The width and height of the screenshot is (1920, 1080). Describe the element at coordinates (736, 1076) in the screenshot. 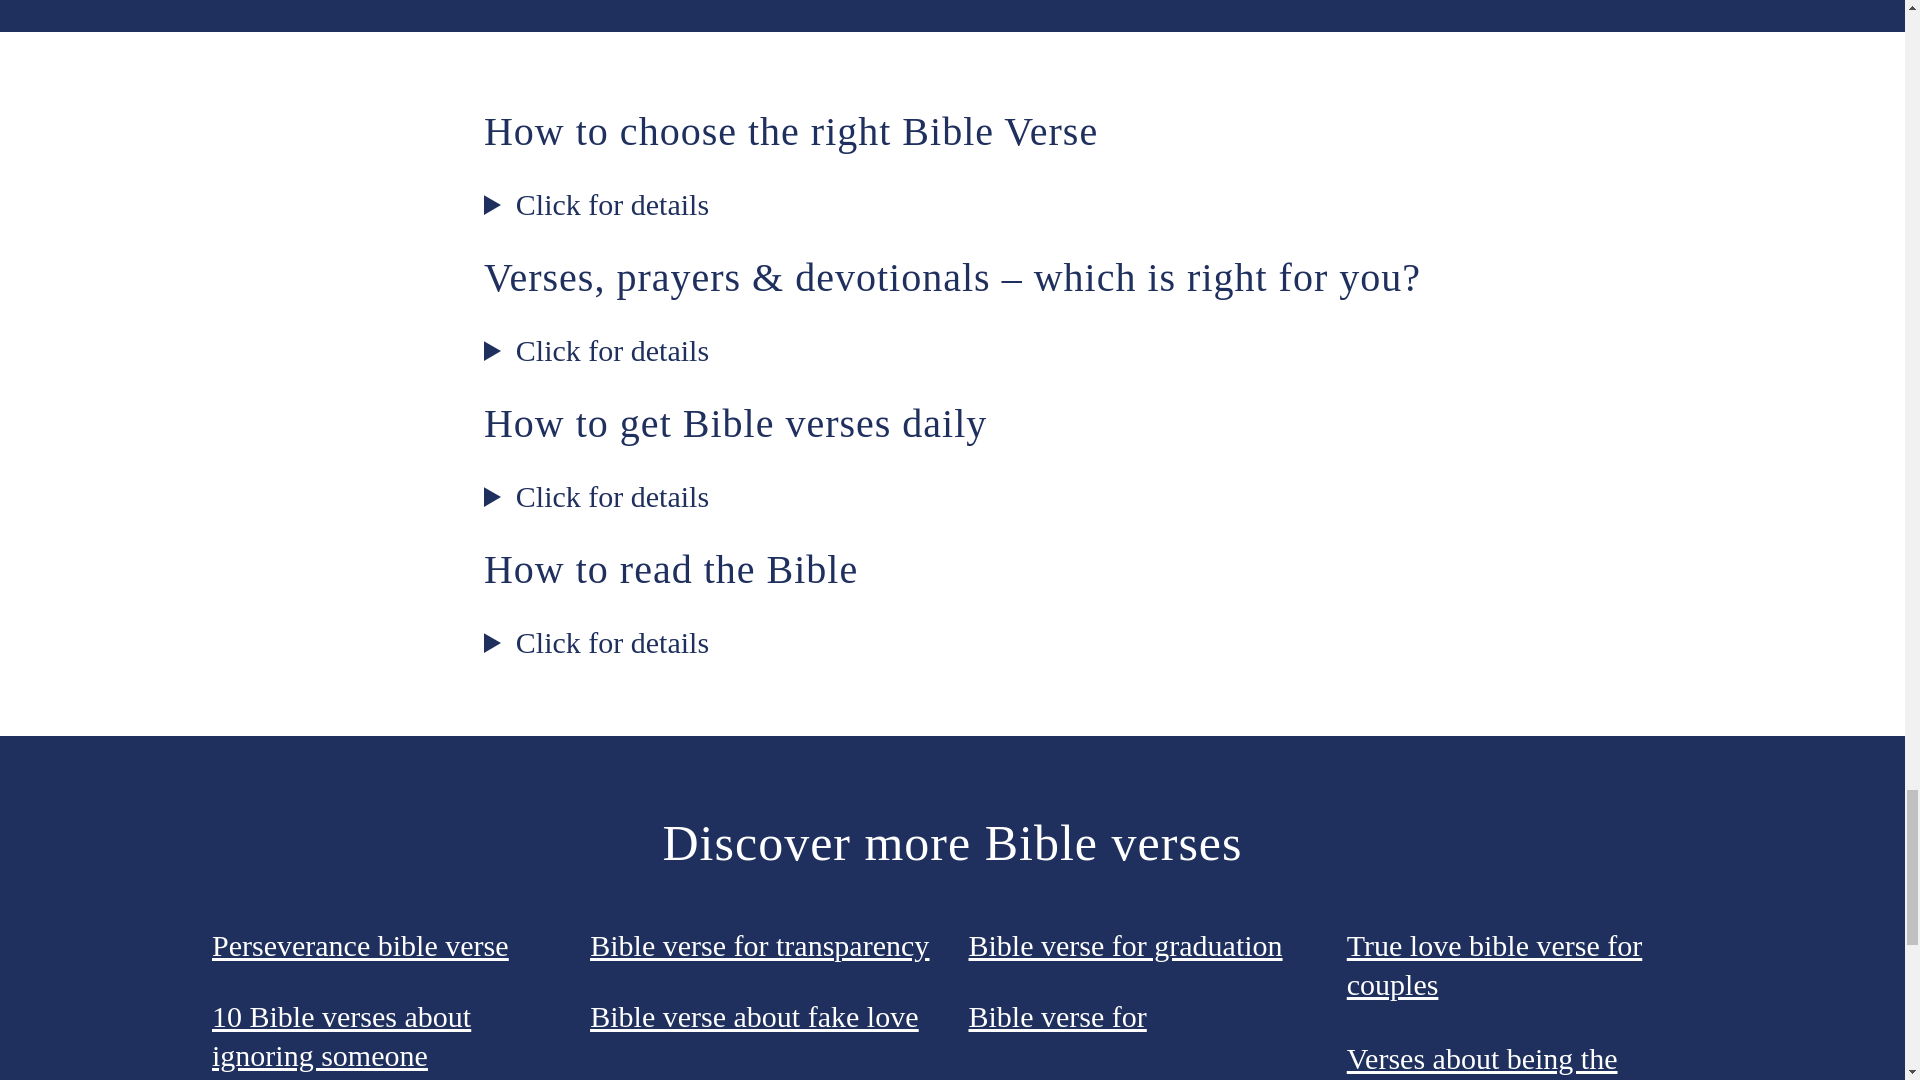

I see `11 Bible verses for toxic workplaces` at that location.